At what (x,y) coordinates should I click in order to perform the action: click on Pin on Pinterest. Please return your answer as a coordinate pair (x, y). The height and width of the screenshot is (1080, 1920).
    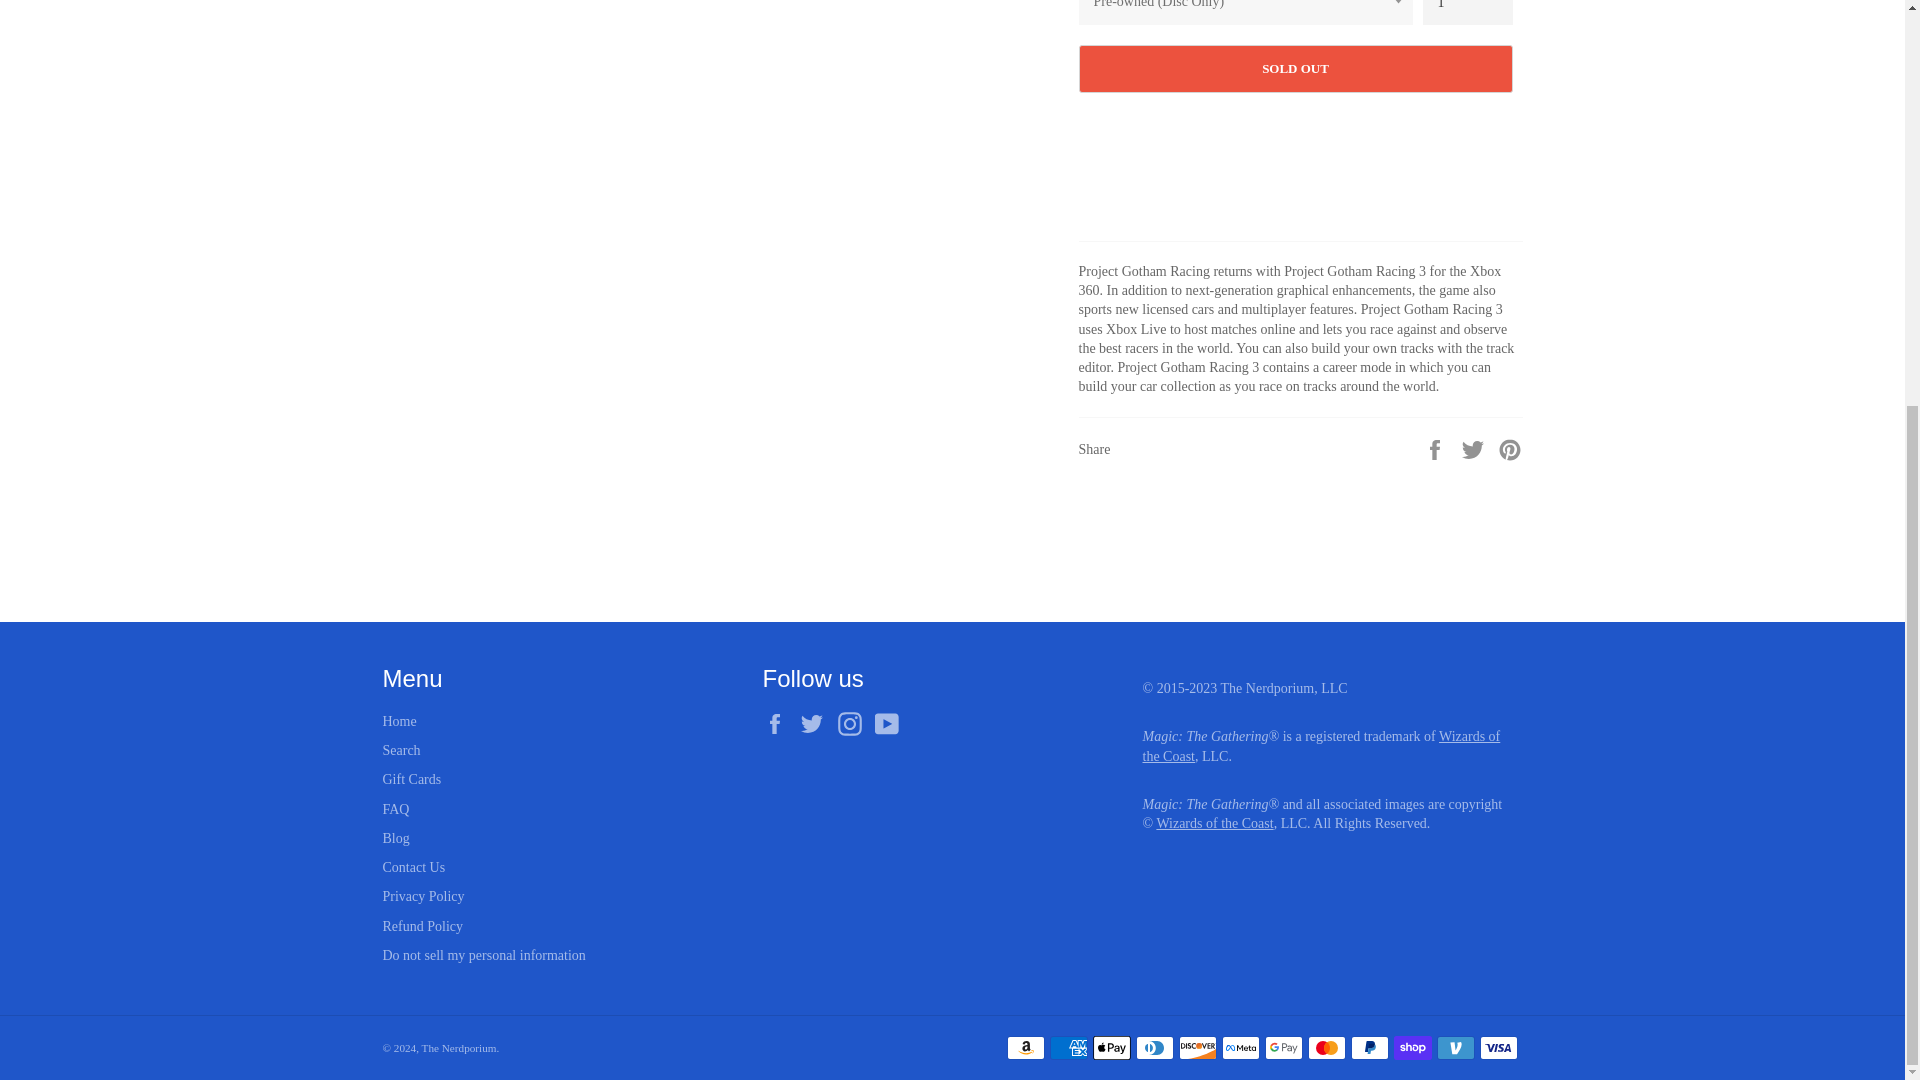
    Looking at the image, I should click on (1510, 448).